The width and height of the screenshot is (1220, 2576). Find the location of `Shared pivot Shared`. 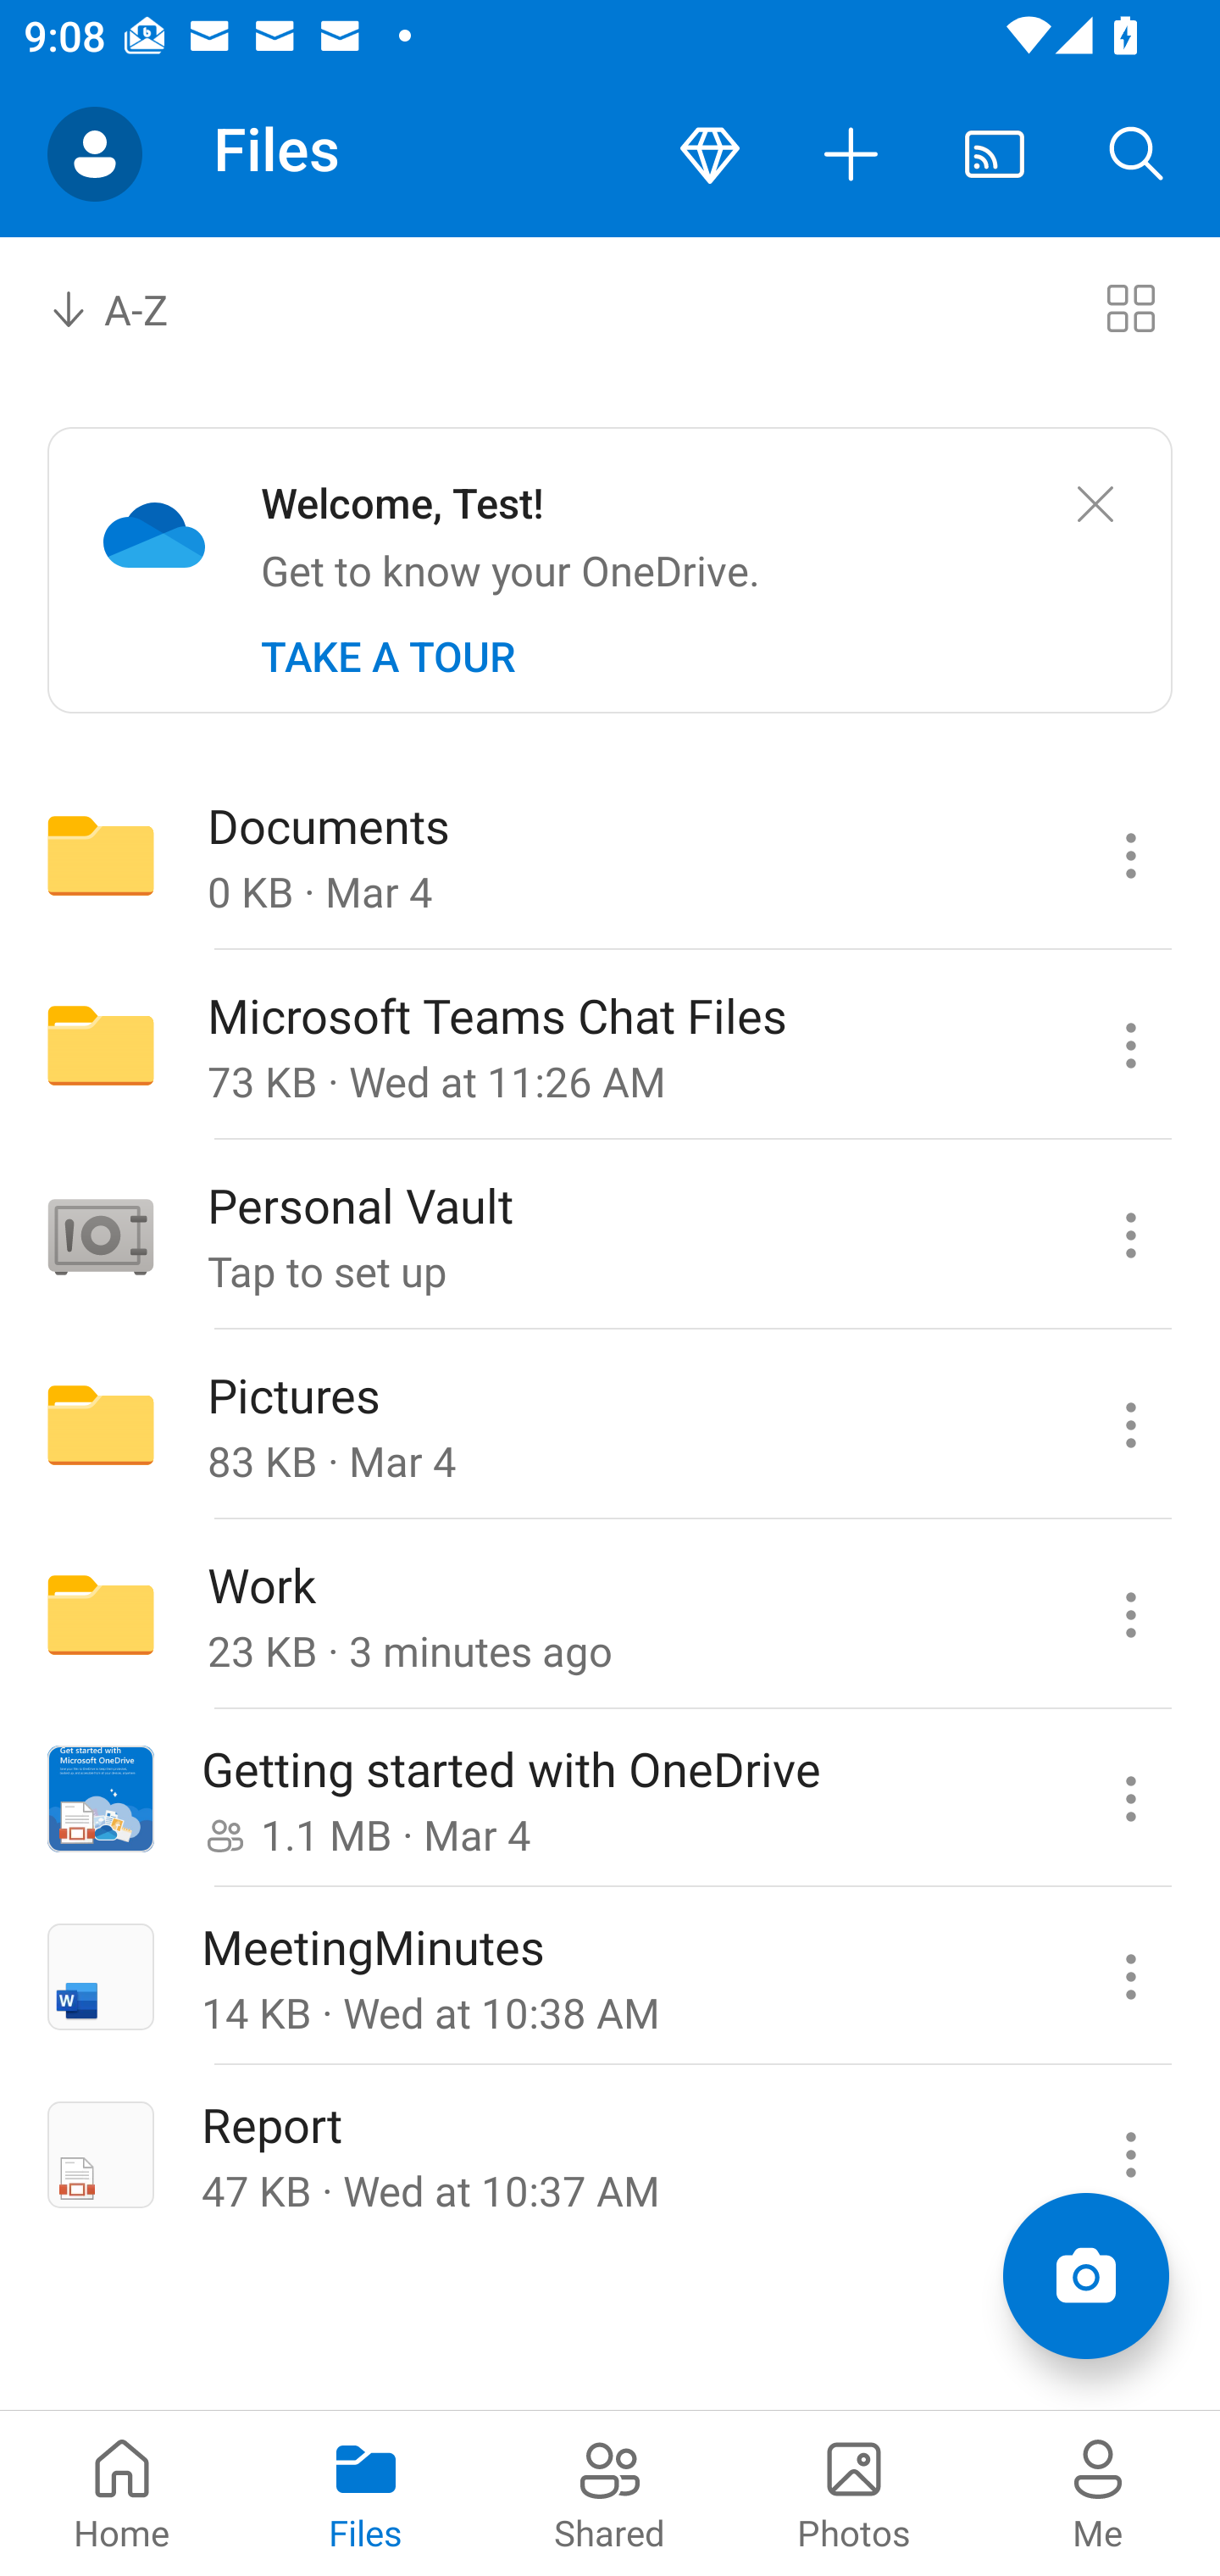

Shared pivot Shared is located at coordinates (610, 2493).